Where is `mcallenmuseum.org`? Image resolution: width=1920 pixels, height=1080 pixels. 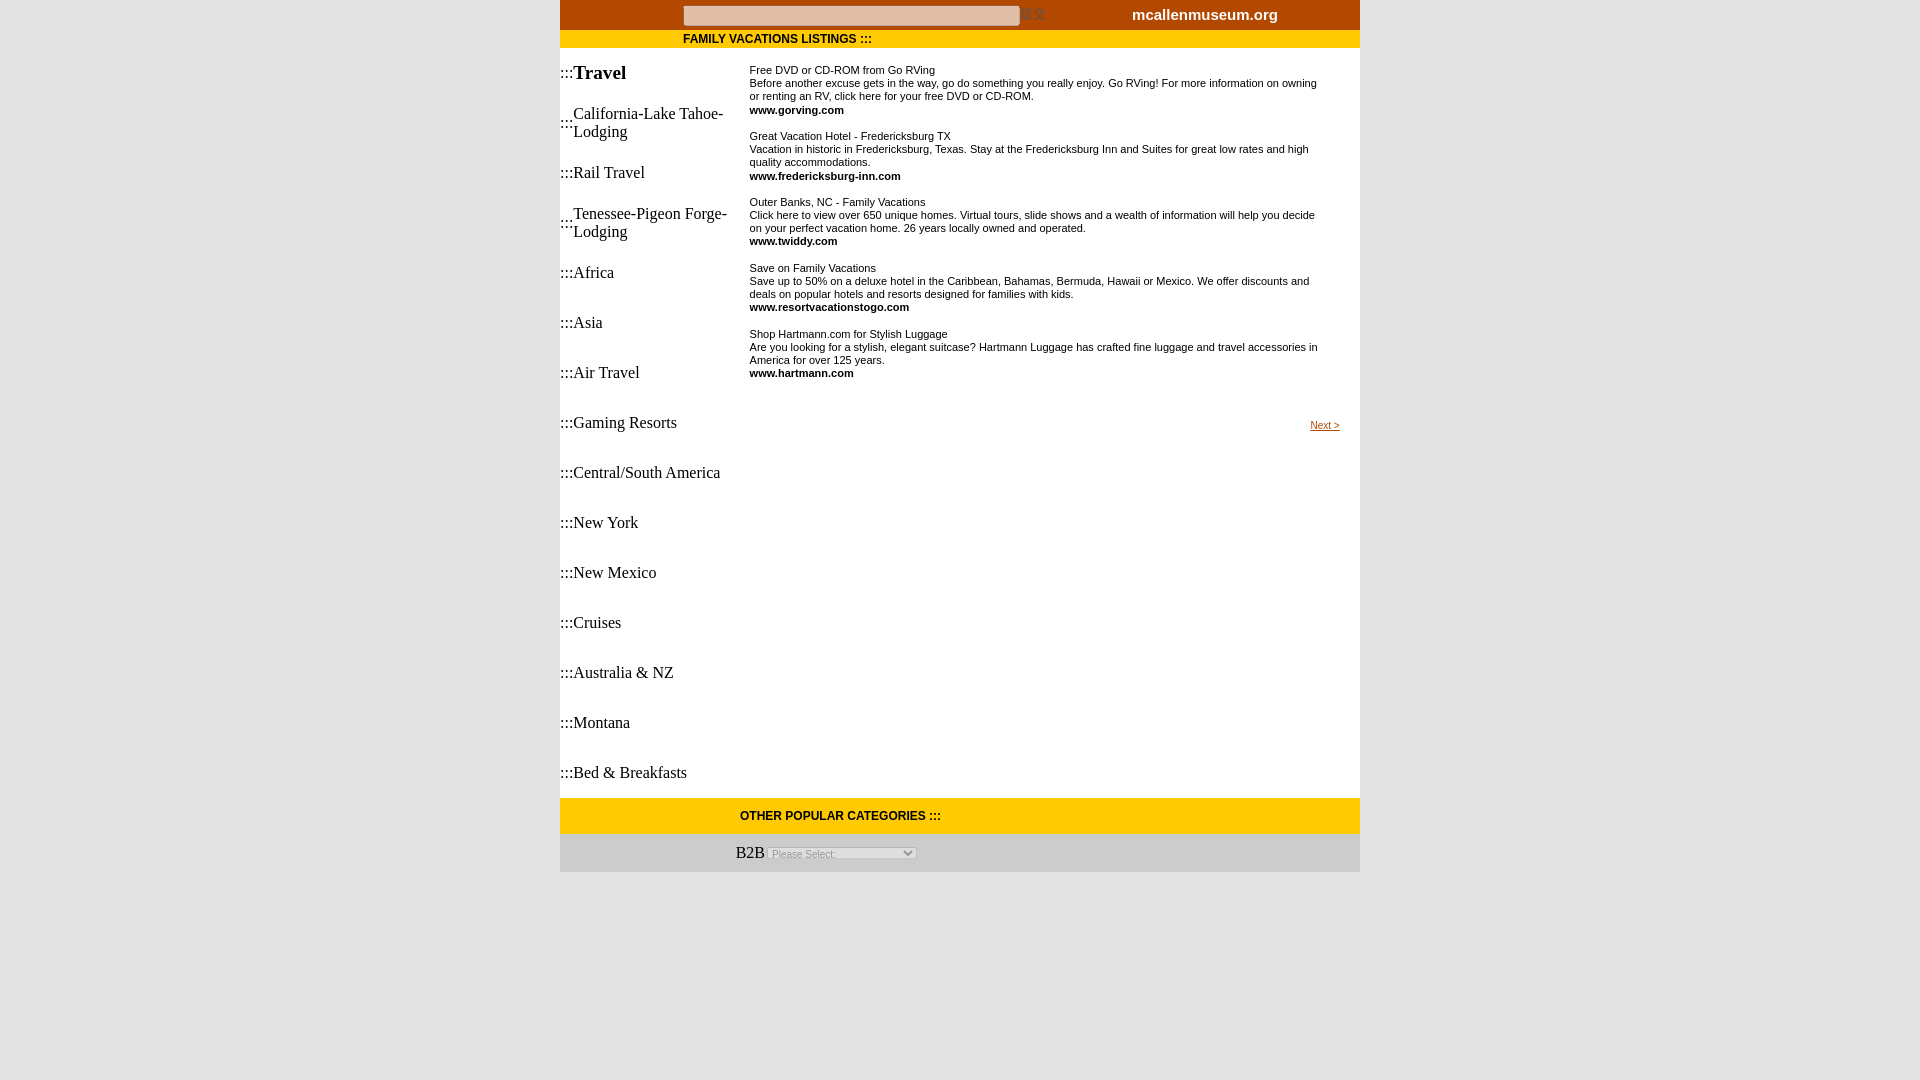 mcallenmuseum.org is located at coordinates (1205, 16).